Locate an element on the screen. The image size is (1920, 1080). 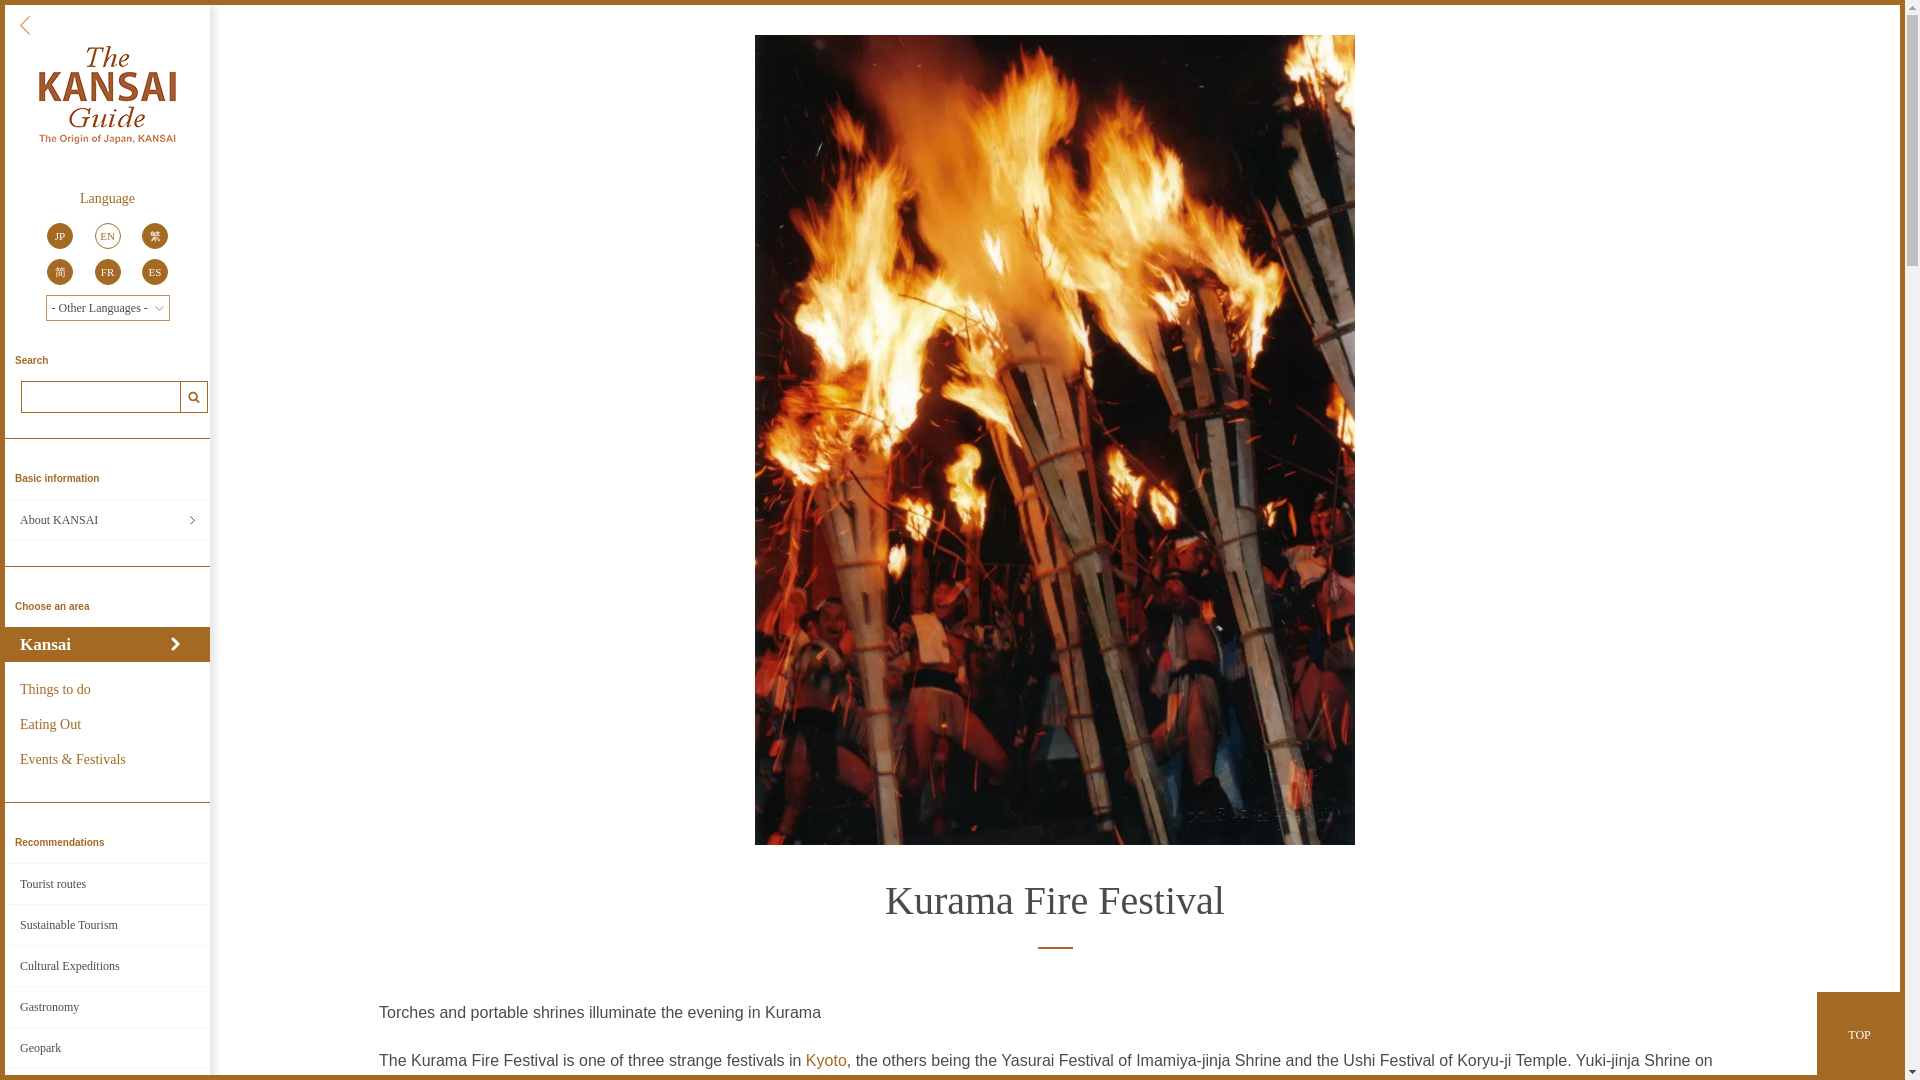
EN is located at coordinates (106, 236).